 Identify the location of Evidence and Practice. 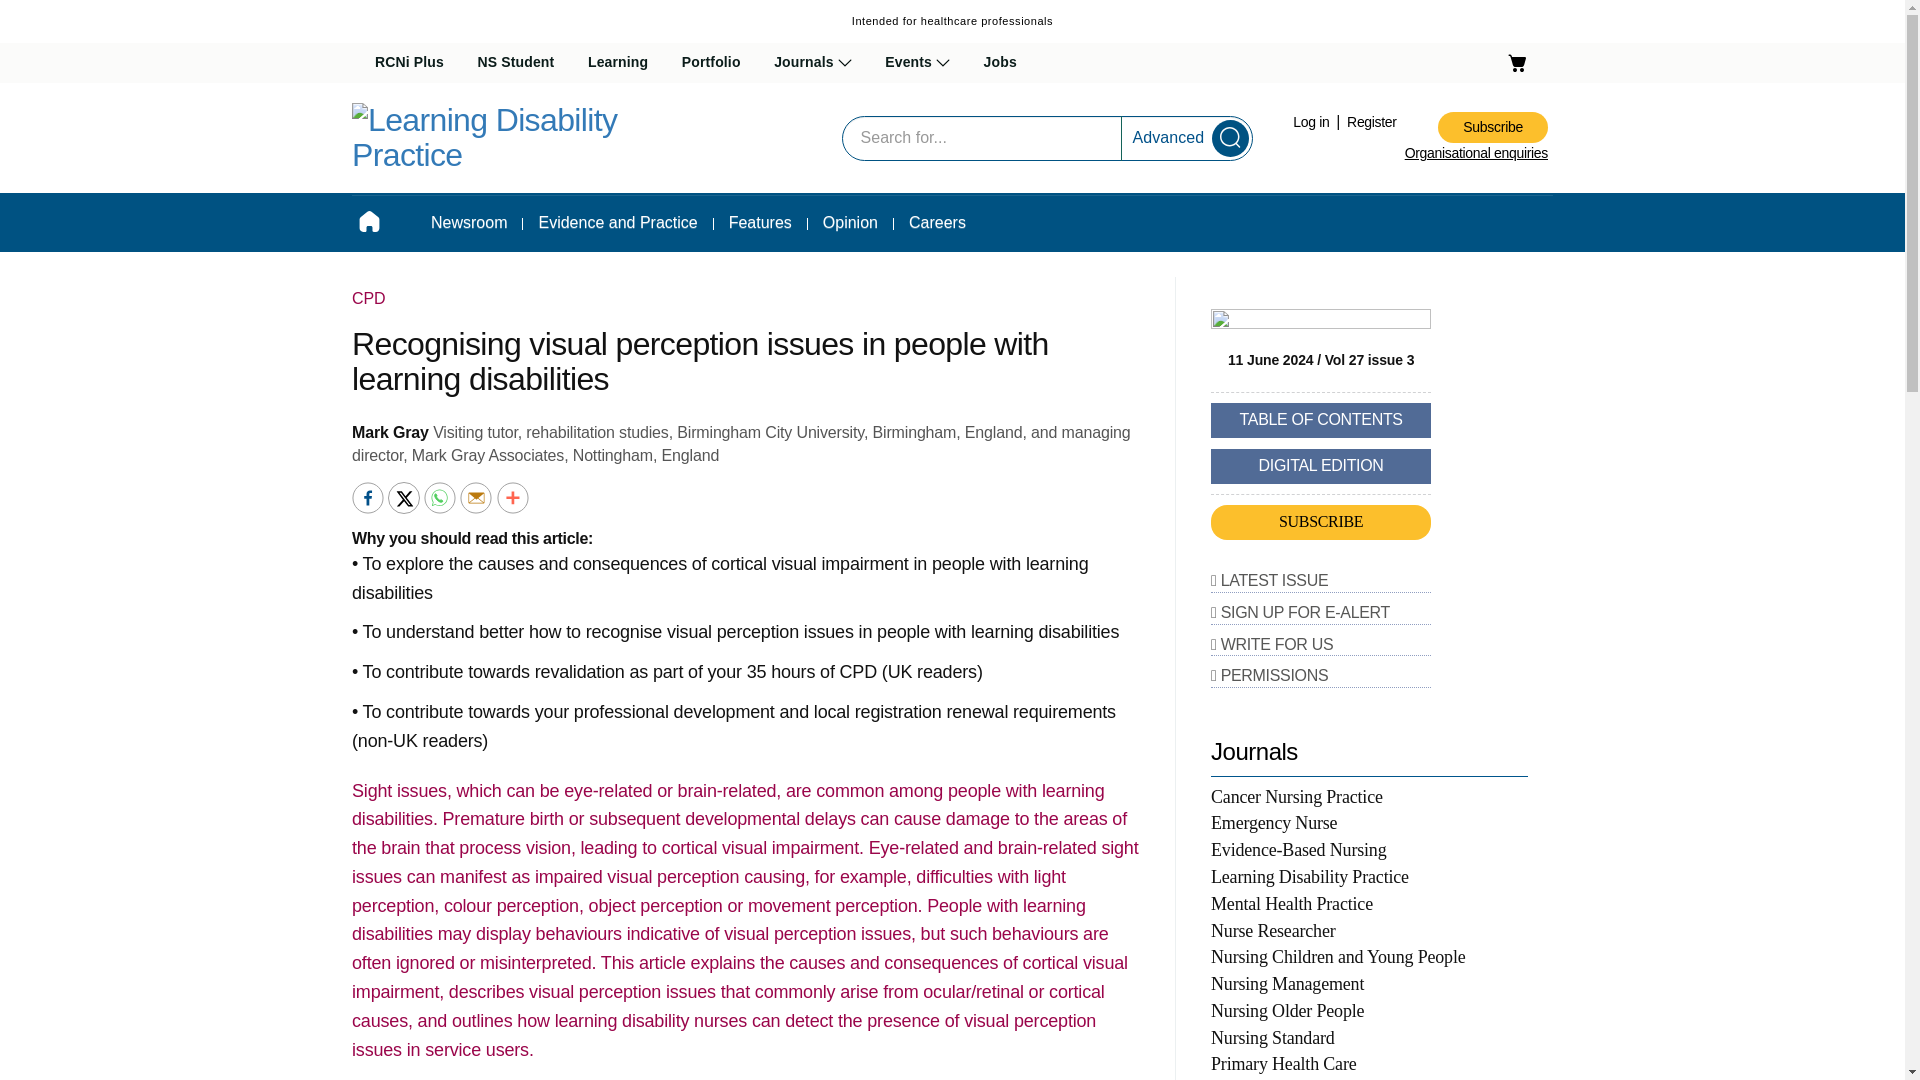
(617, 222).